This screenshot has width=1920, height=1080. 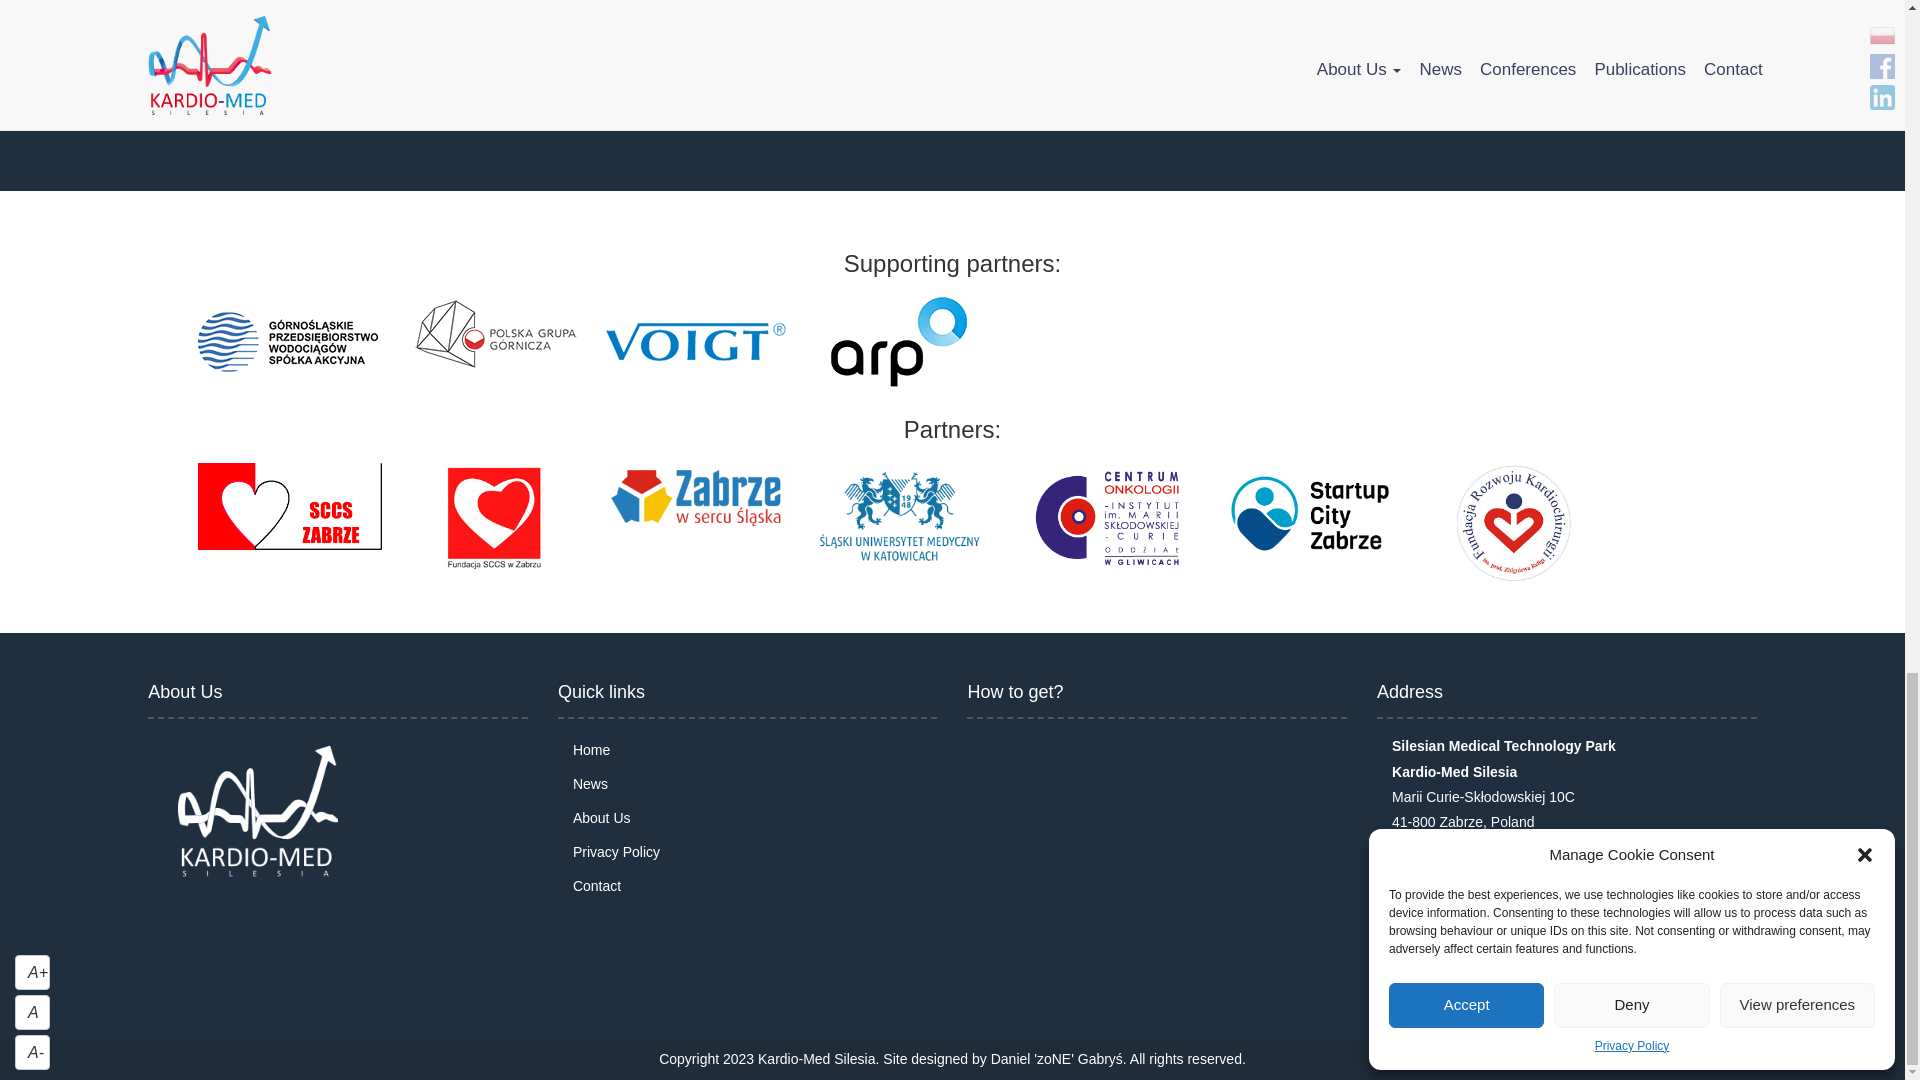 What do you see at coordinates (153, 38) in the screenshot?
I see `1` at bounding box center [153, 38].